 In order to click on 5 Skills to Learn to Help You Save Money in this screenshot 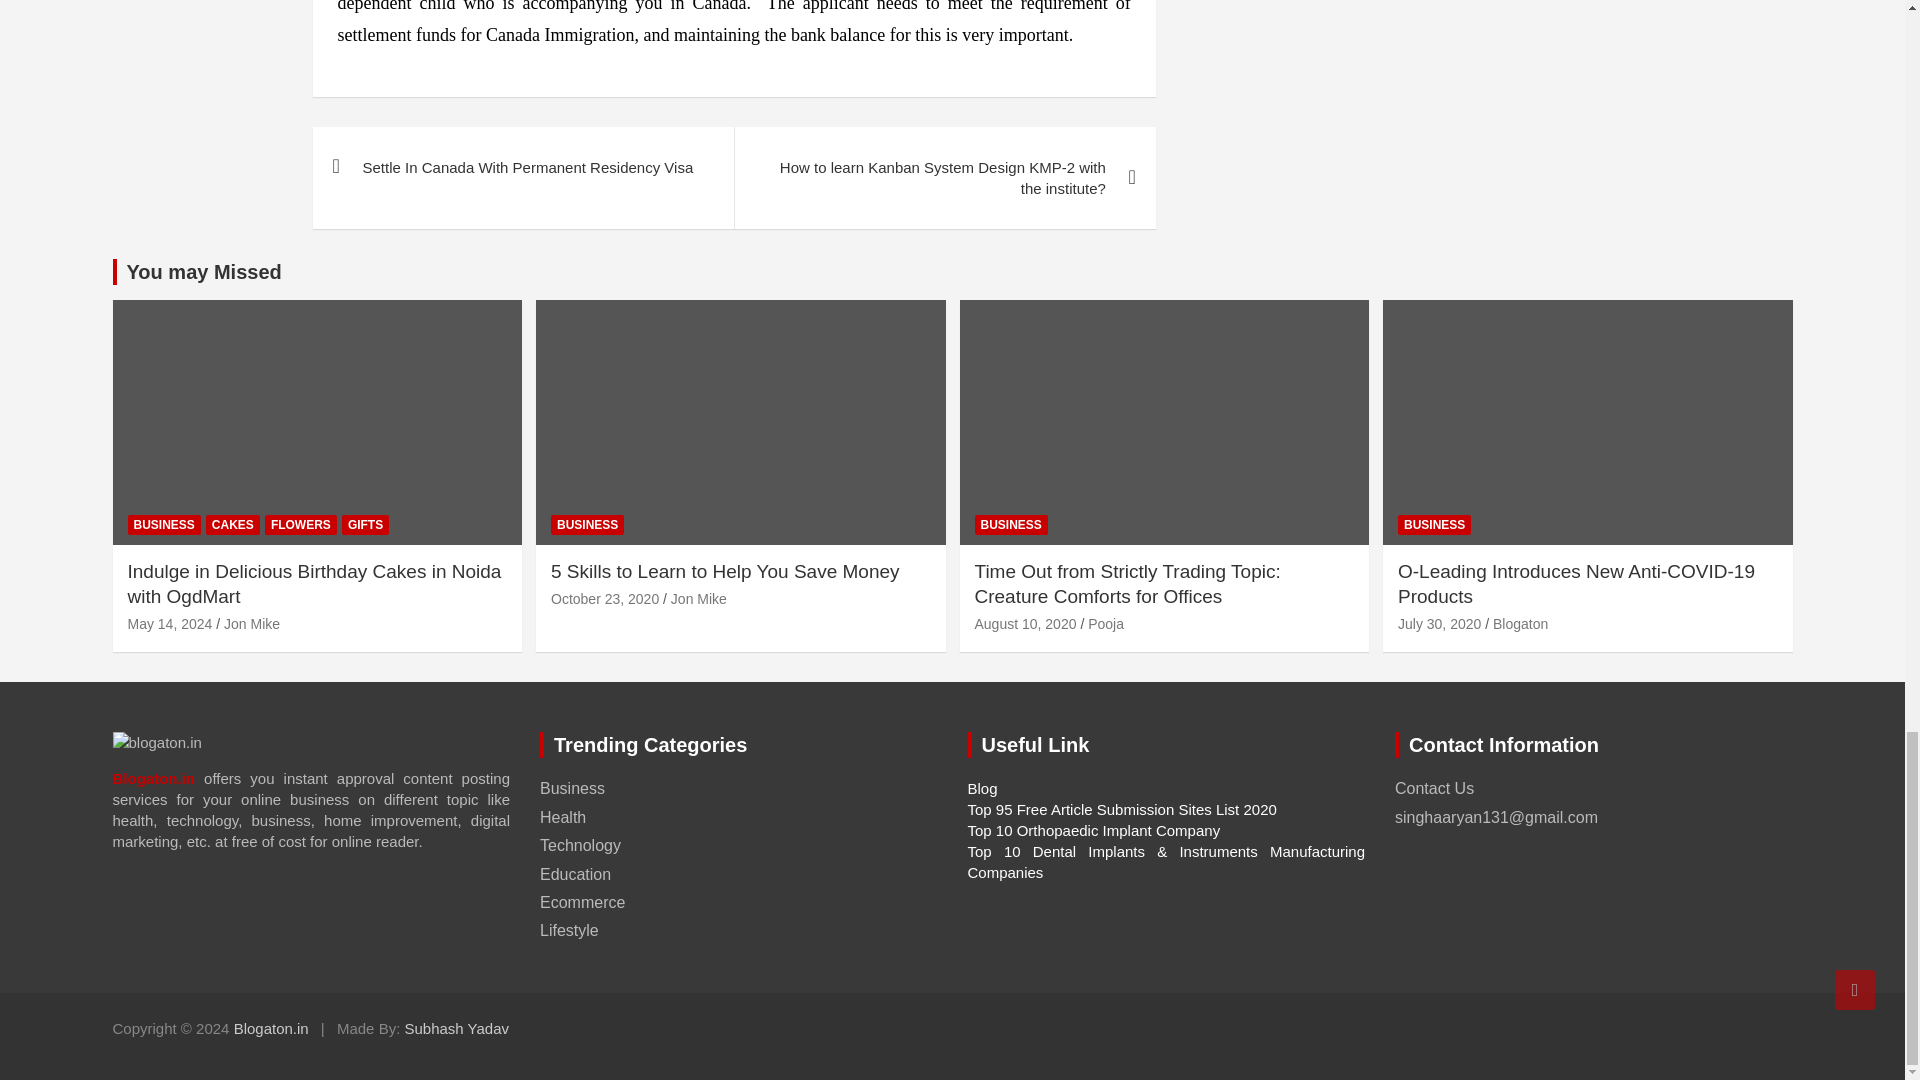, I will do `click(604, 598)`.